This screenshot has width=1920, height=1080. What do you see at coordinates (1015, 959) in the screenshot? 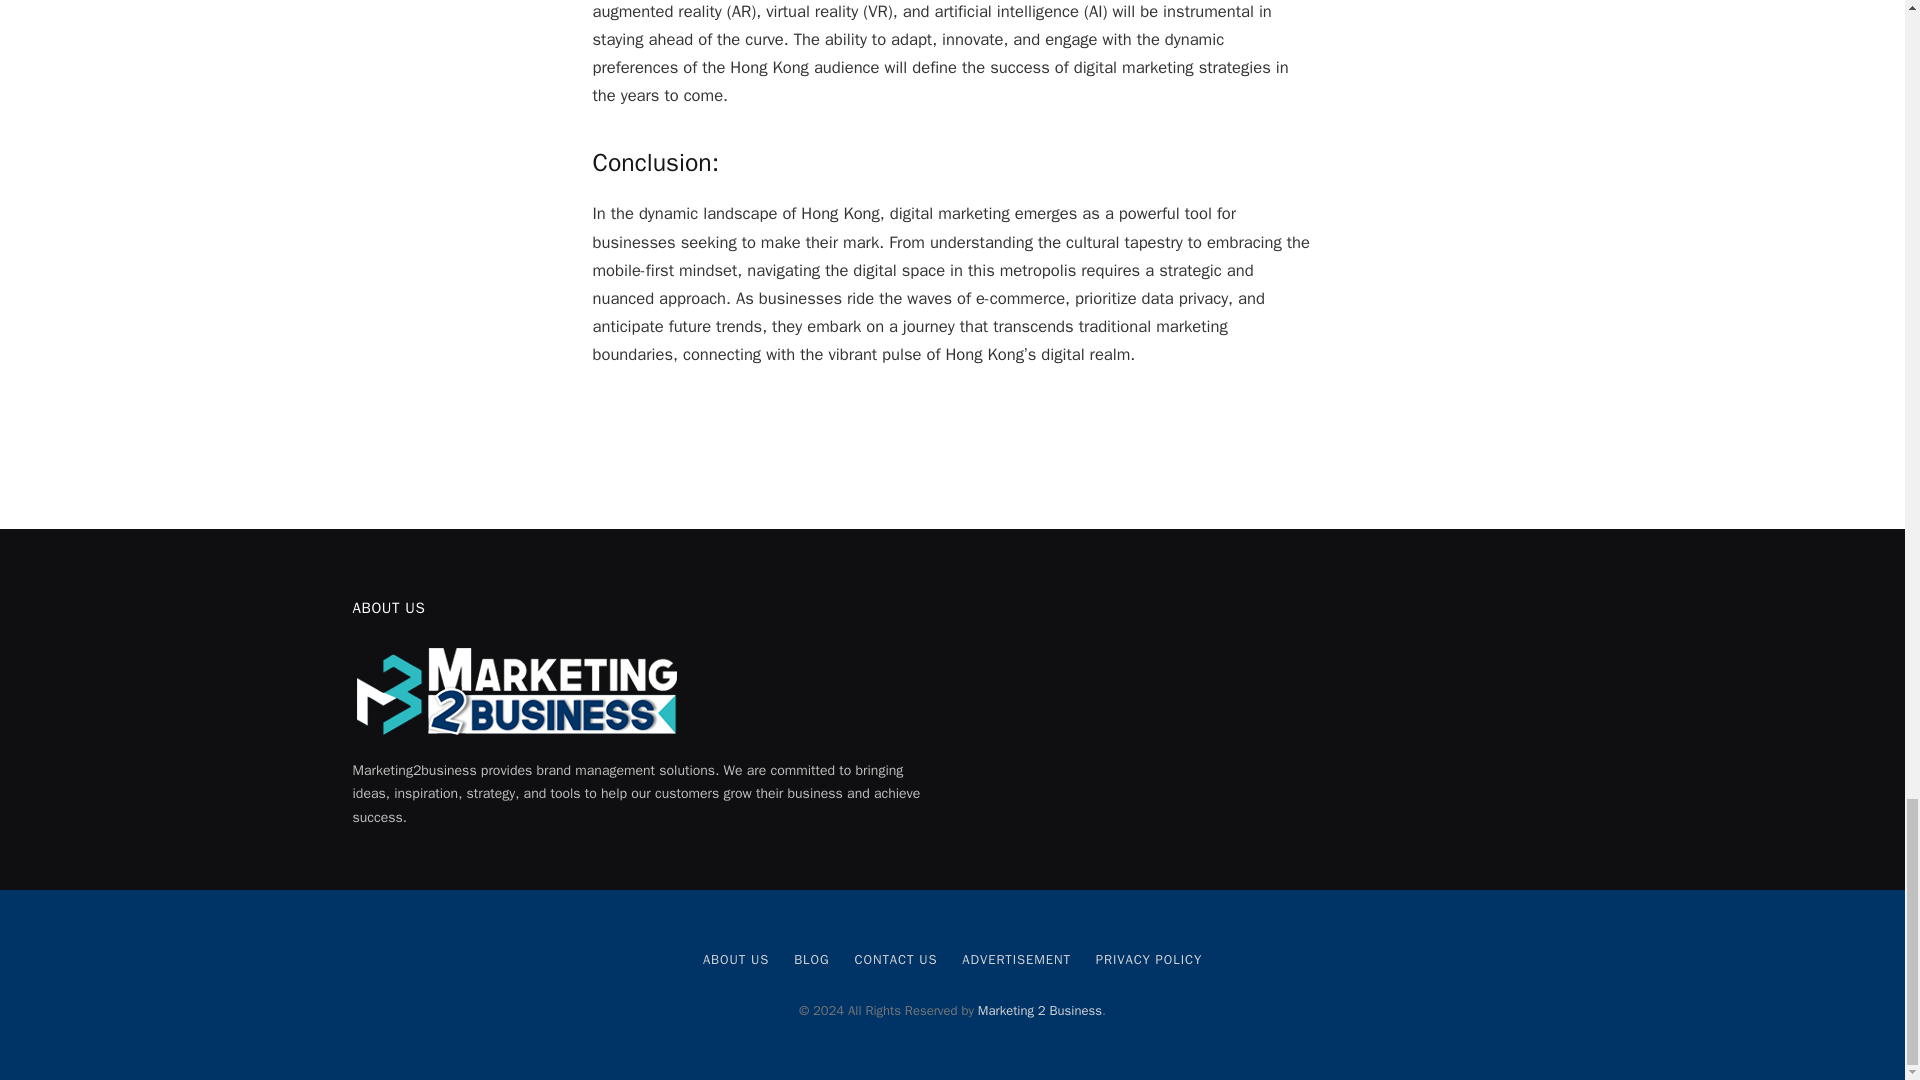
I see `ADVERTISEMENT` at bounding box center [1015, 959].